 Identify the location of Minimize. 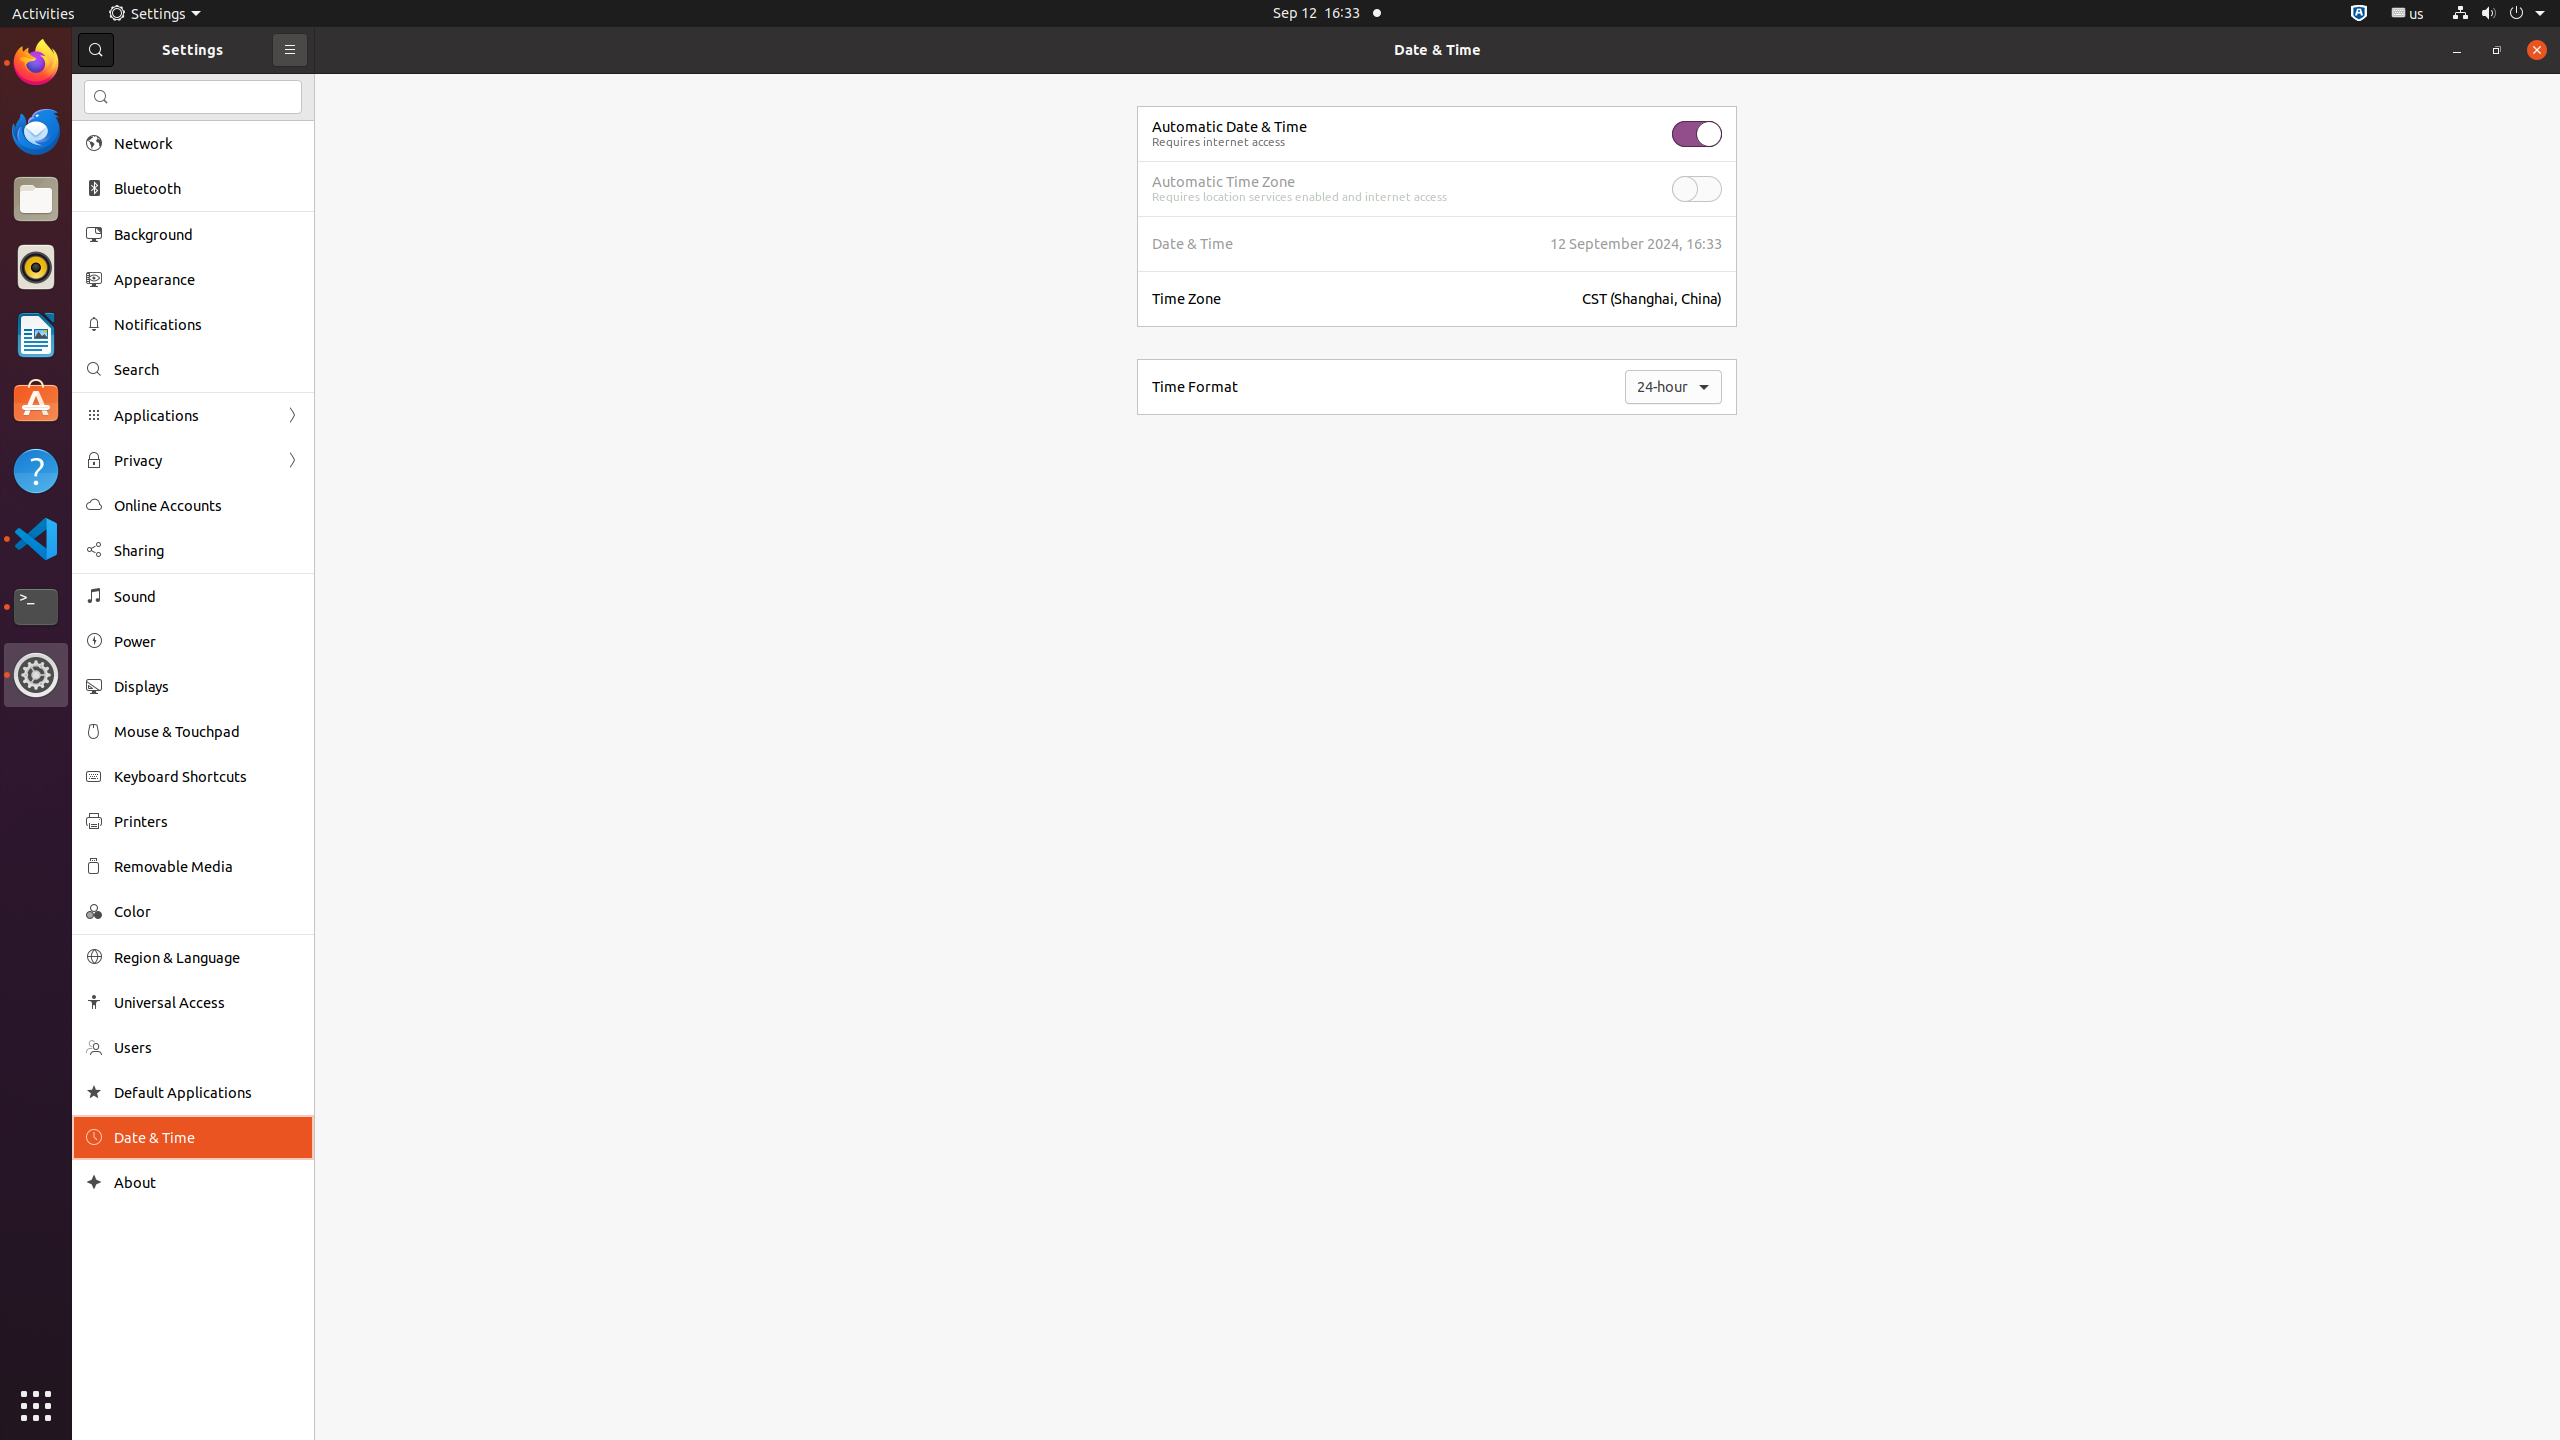
(2457, 50).